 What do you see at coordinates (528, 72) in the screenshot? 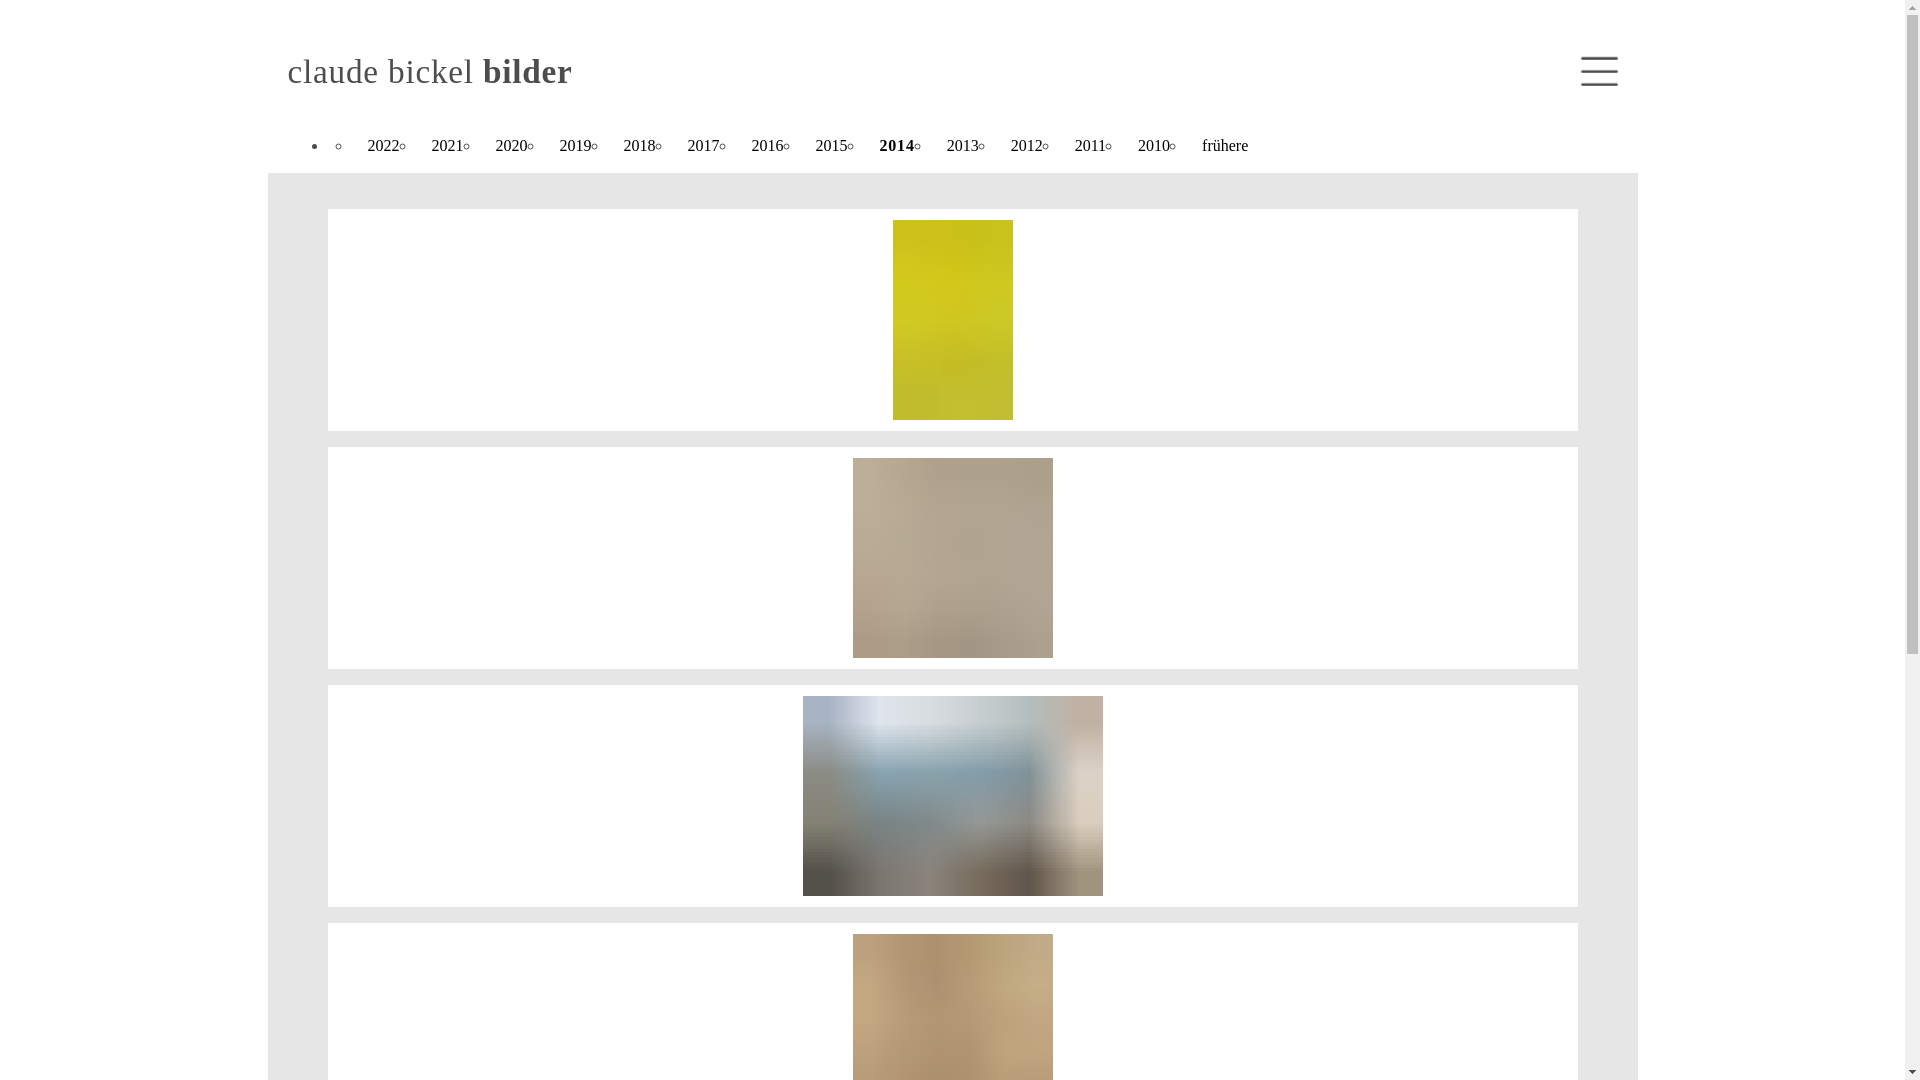
I see `bilder` at bounding box center [528, 72].